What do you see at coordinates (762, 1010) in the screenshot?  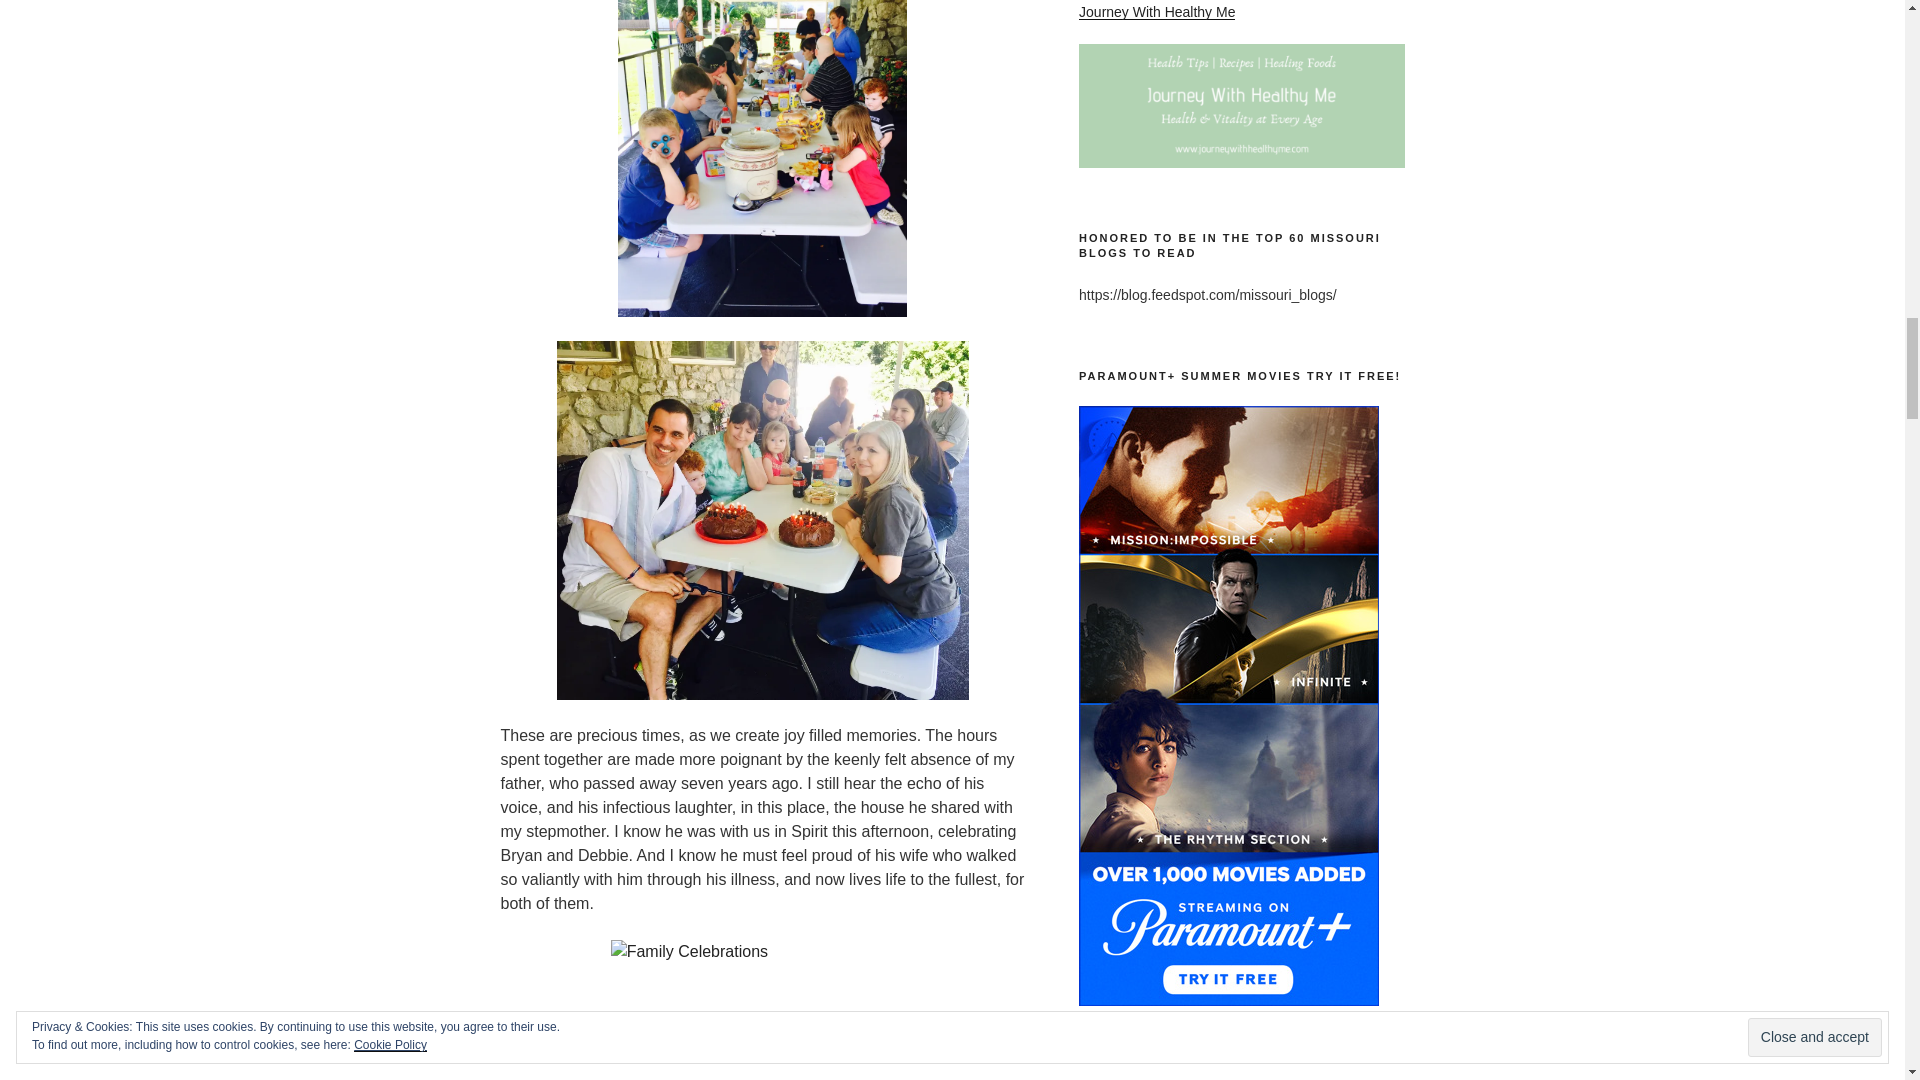 I see `Siblings` at bounding box center [762, 1010].